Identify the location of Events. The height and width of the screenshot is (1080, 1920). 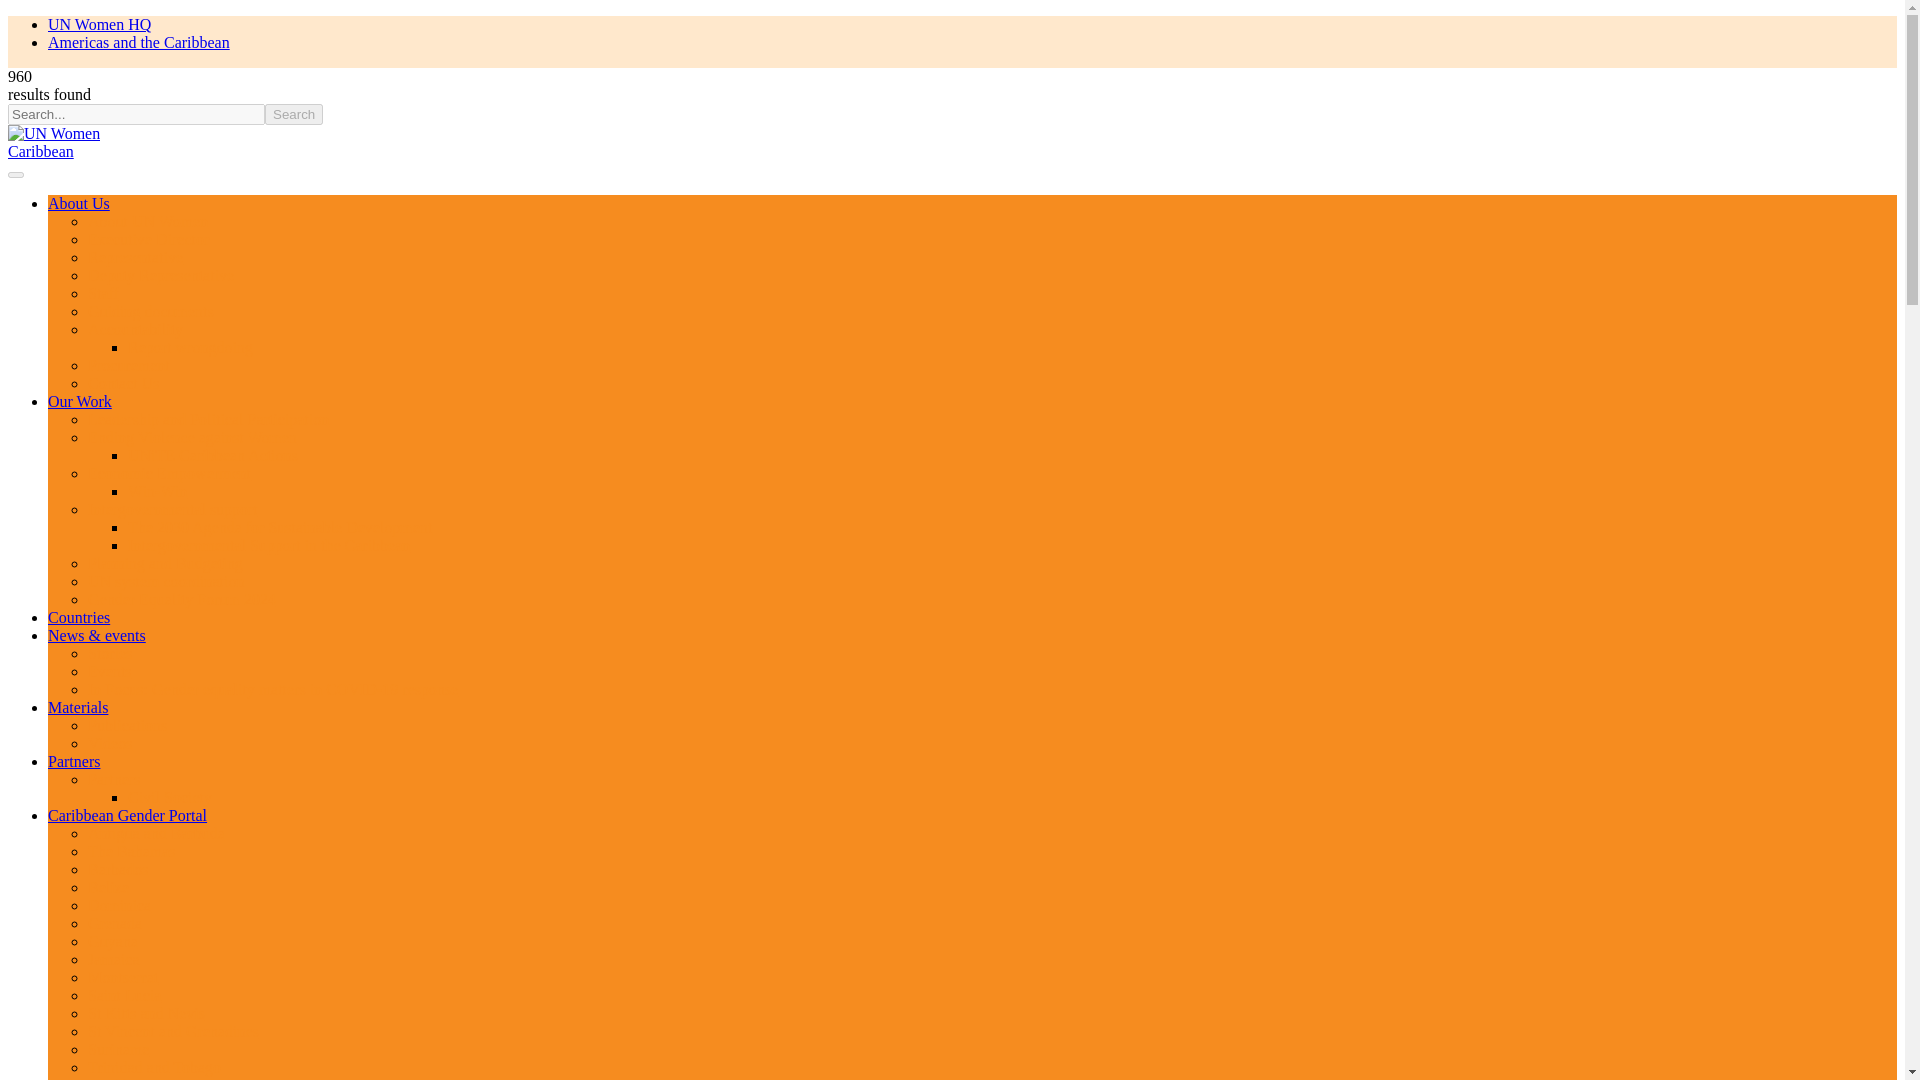
(110, 672).